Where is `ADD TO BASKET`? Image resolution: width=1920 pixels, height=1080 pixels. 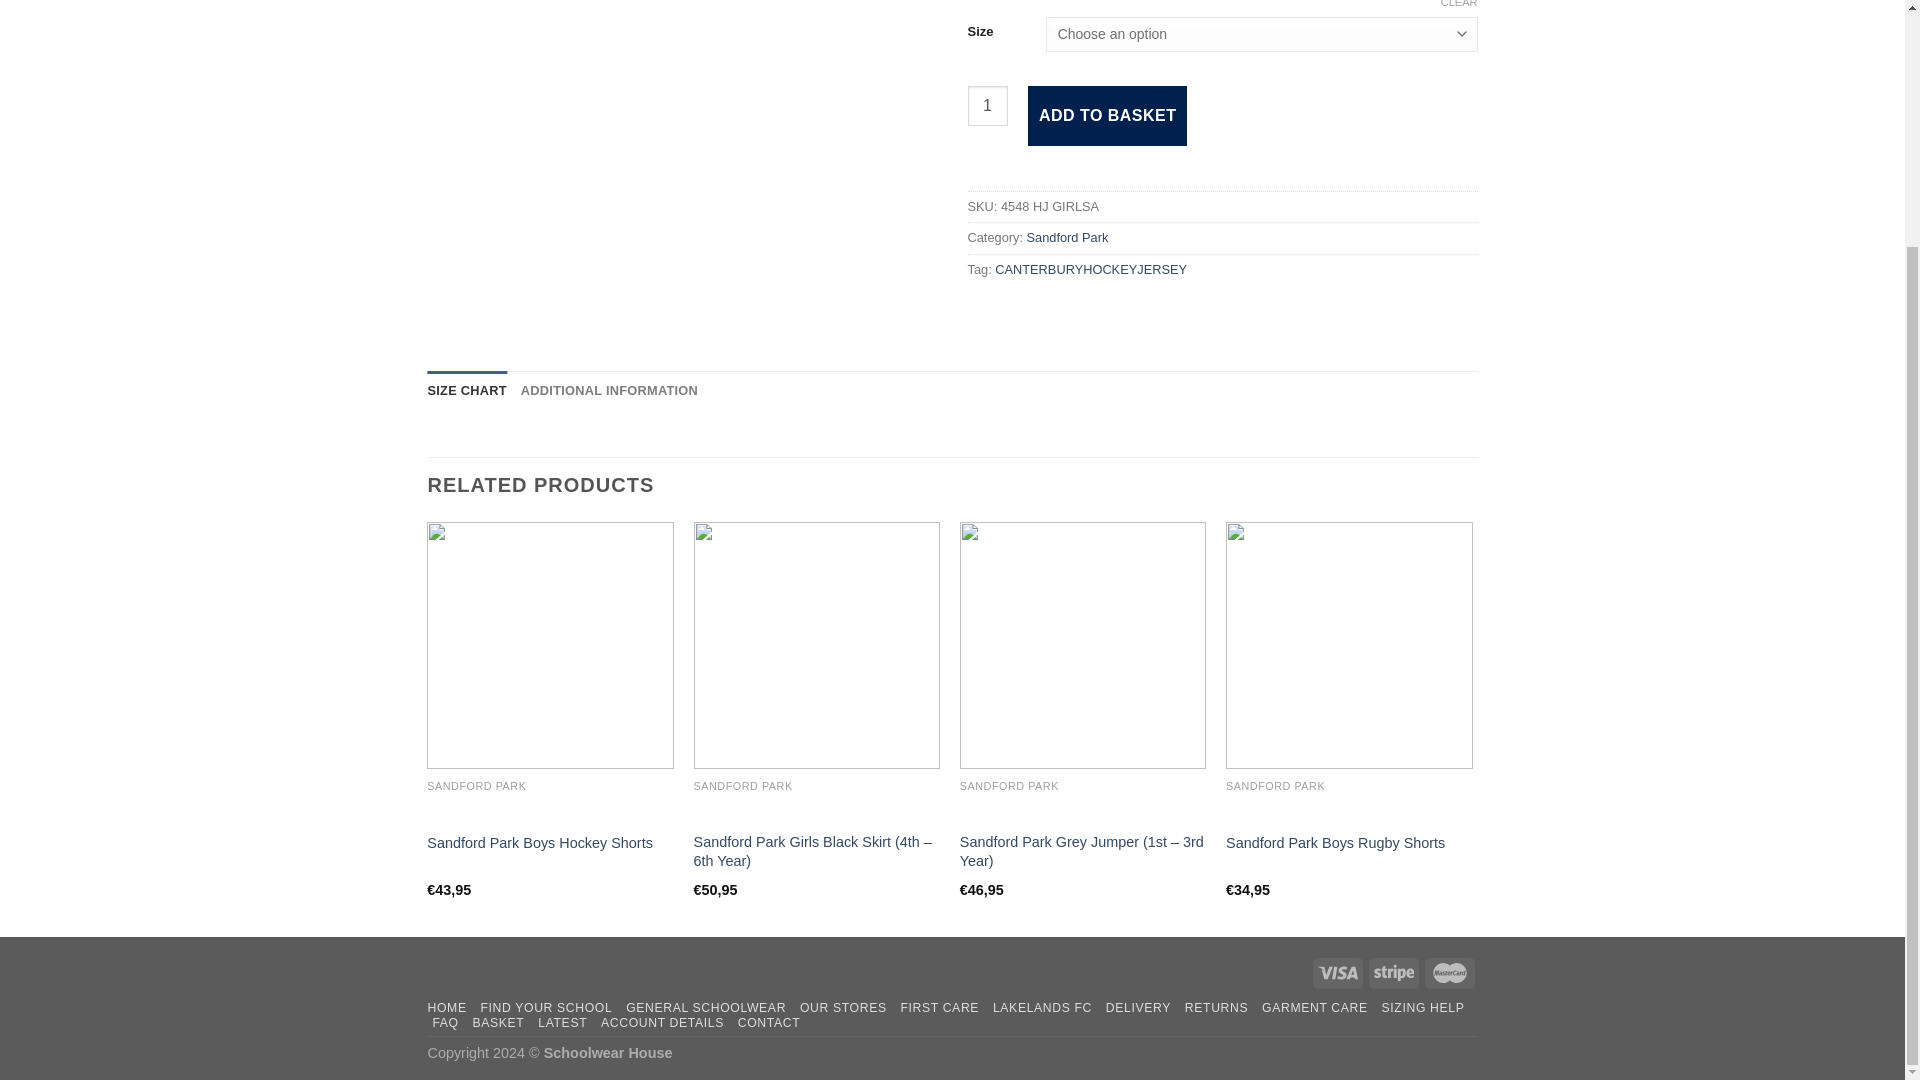
ADD TO BASKET is located at coordinates (1108, 116).